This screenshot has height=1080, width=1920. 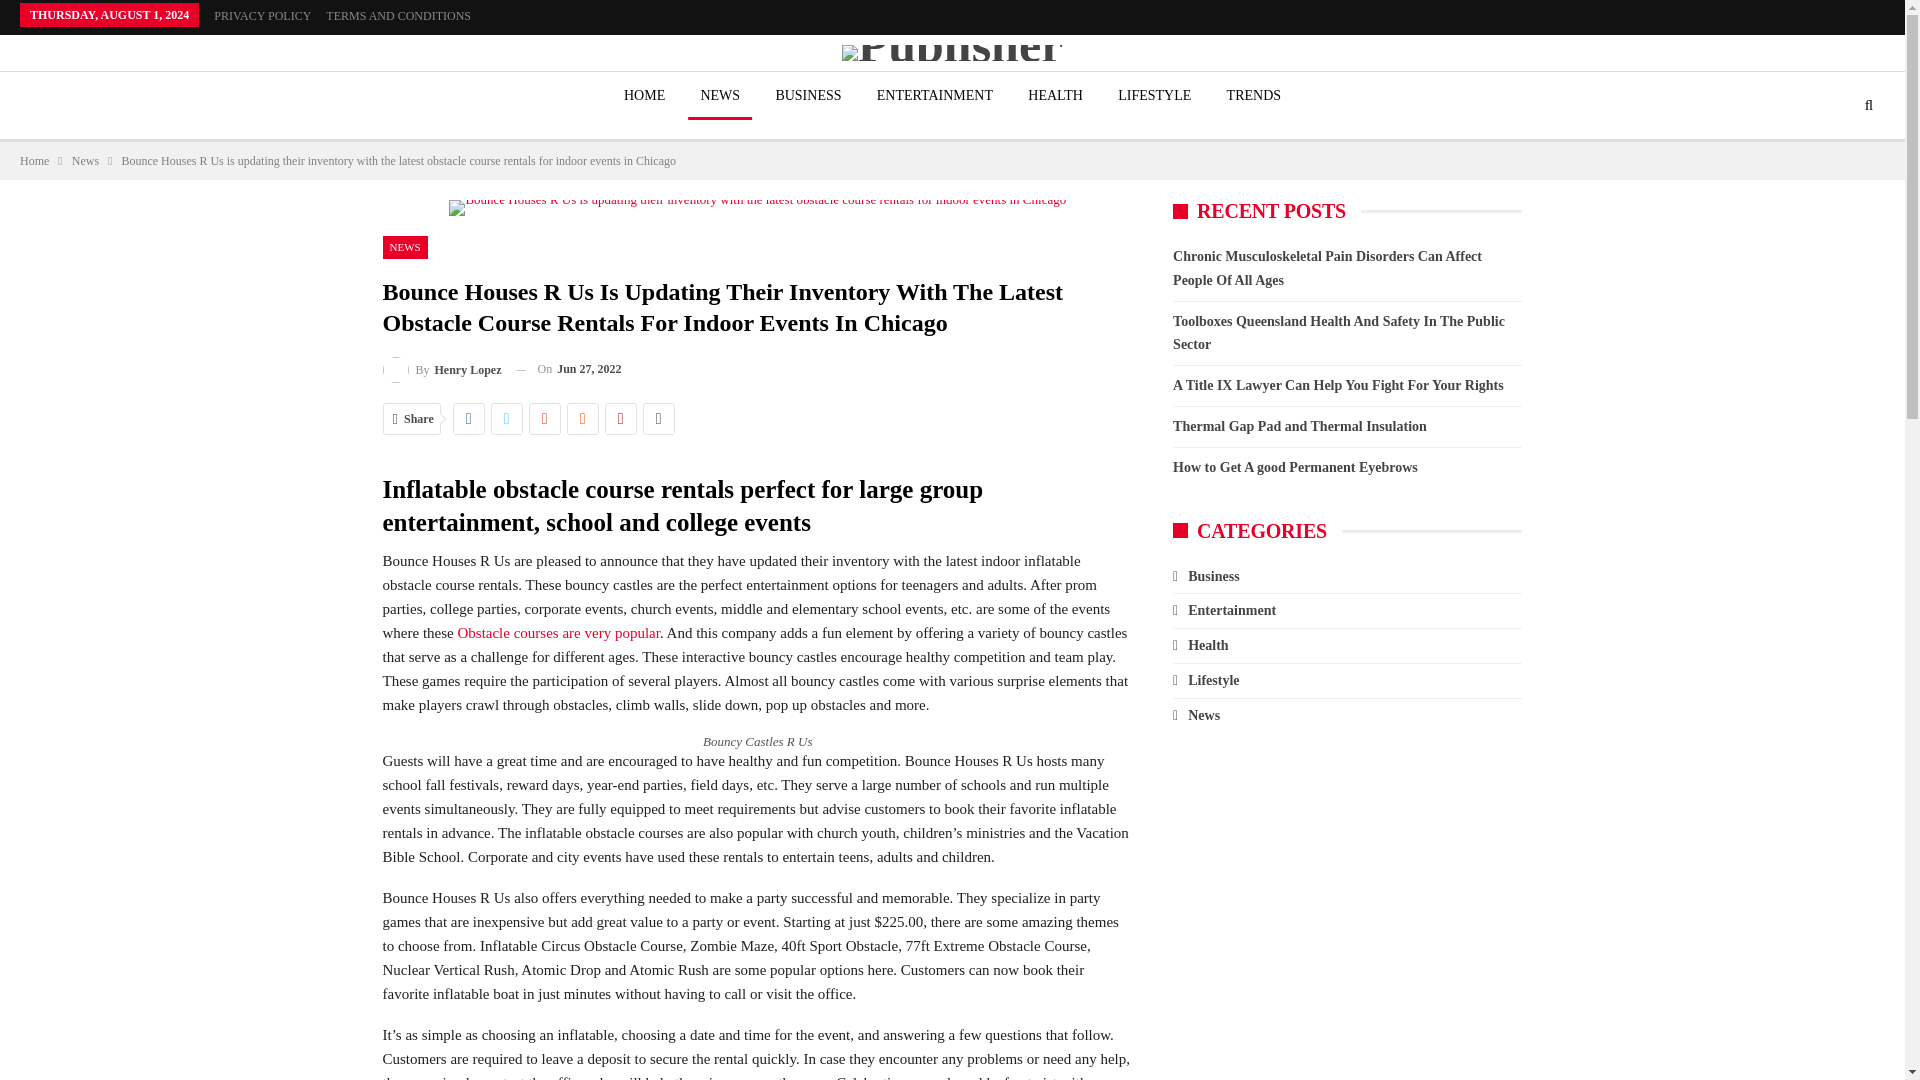 What do you see at coordinates (807, 96) in the screenshot?
I see `BUSINESS` at bounding box center [807, 96].